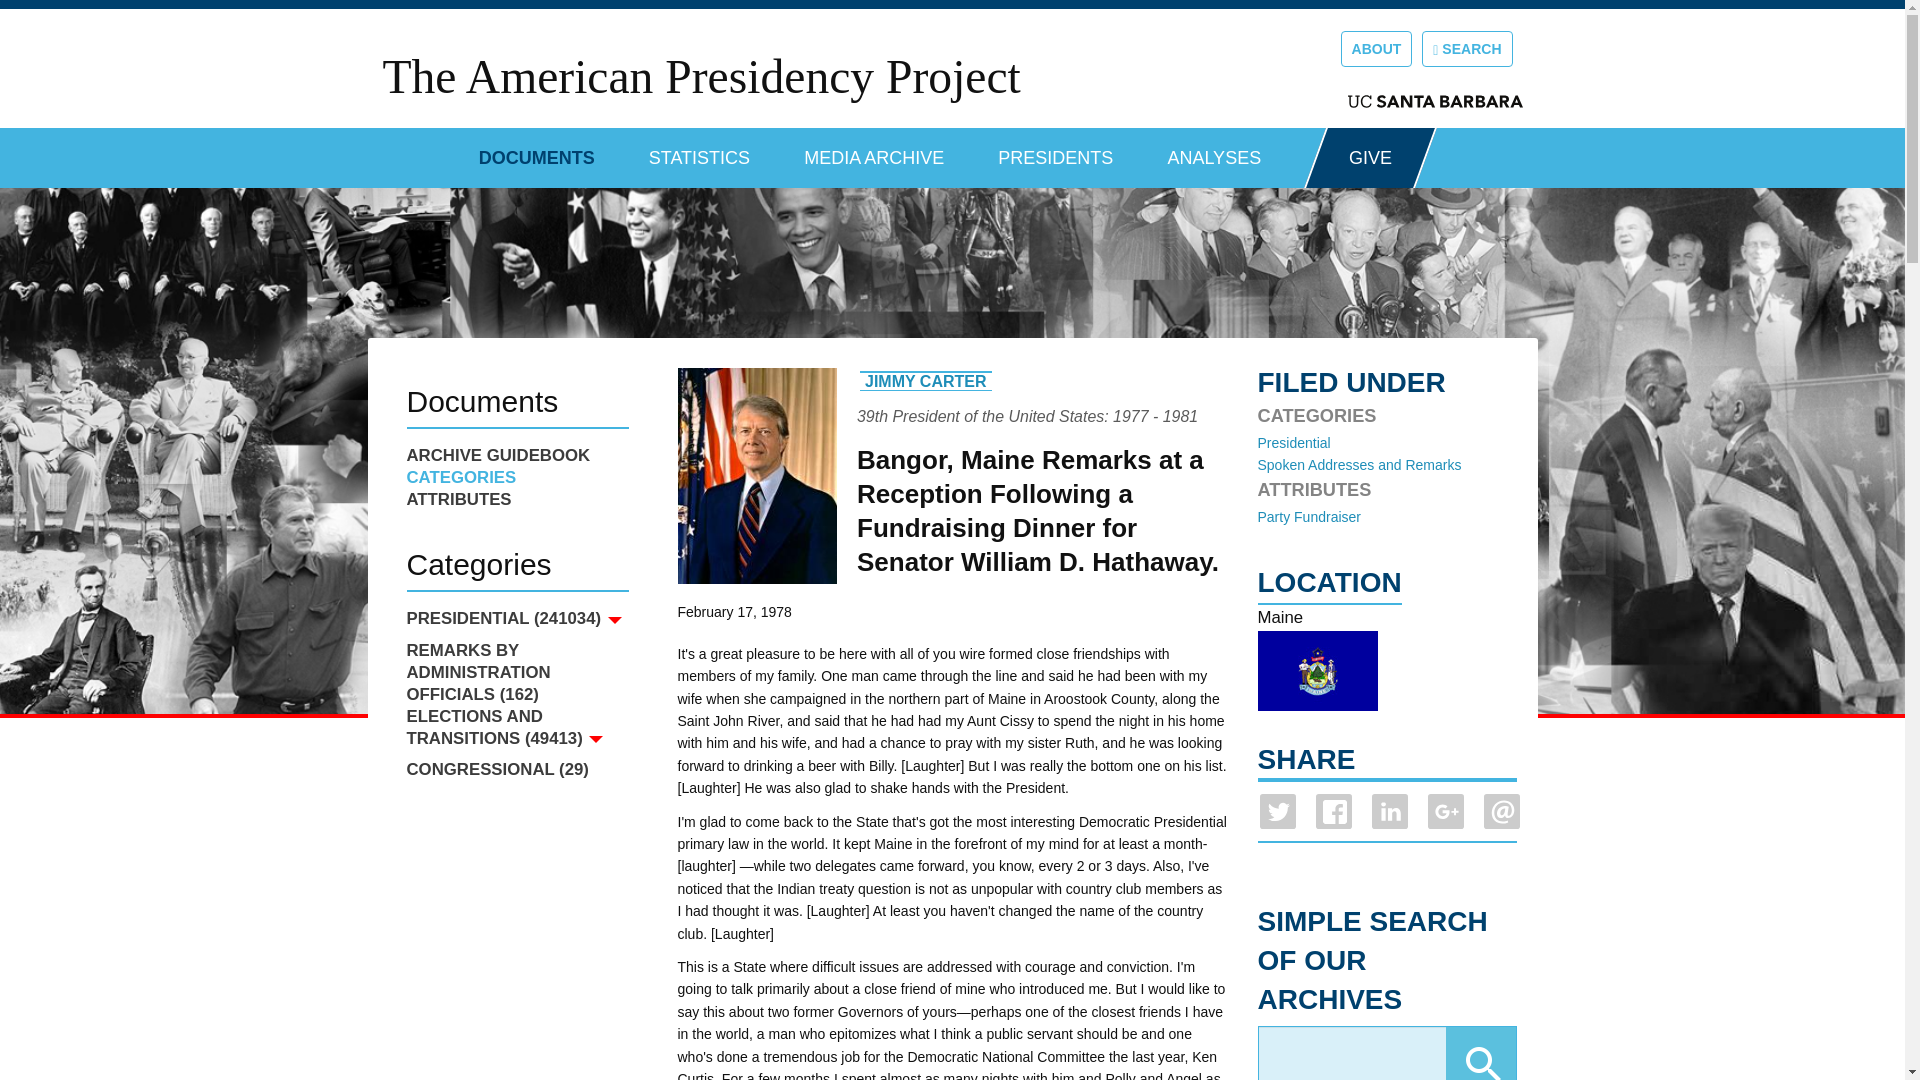  I want to click on STATISTICS, so click(699, 150).